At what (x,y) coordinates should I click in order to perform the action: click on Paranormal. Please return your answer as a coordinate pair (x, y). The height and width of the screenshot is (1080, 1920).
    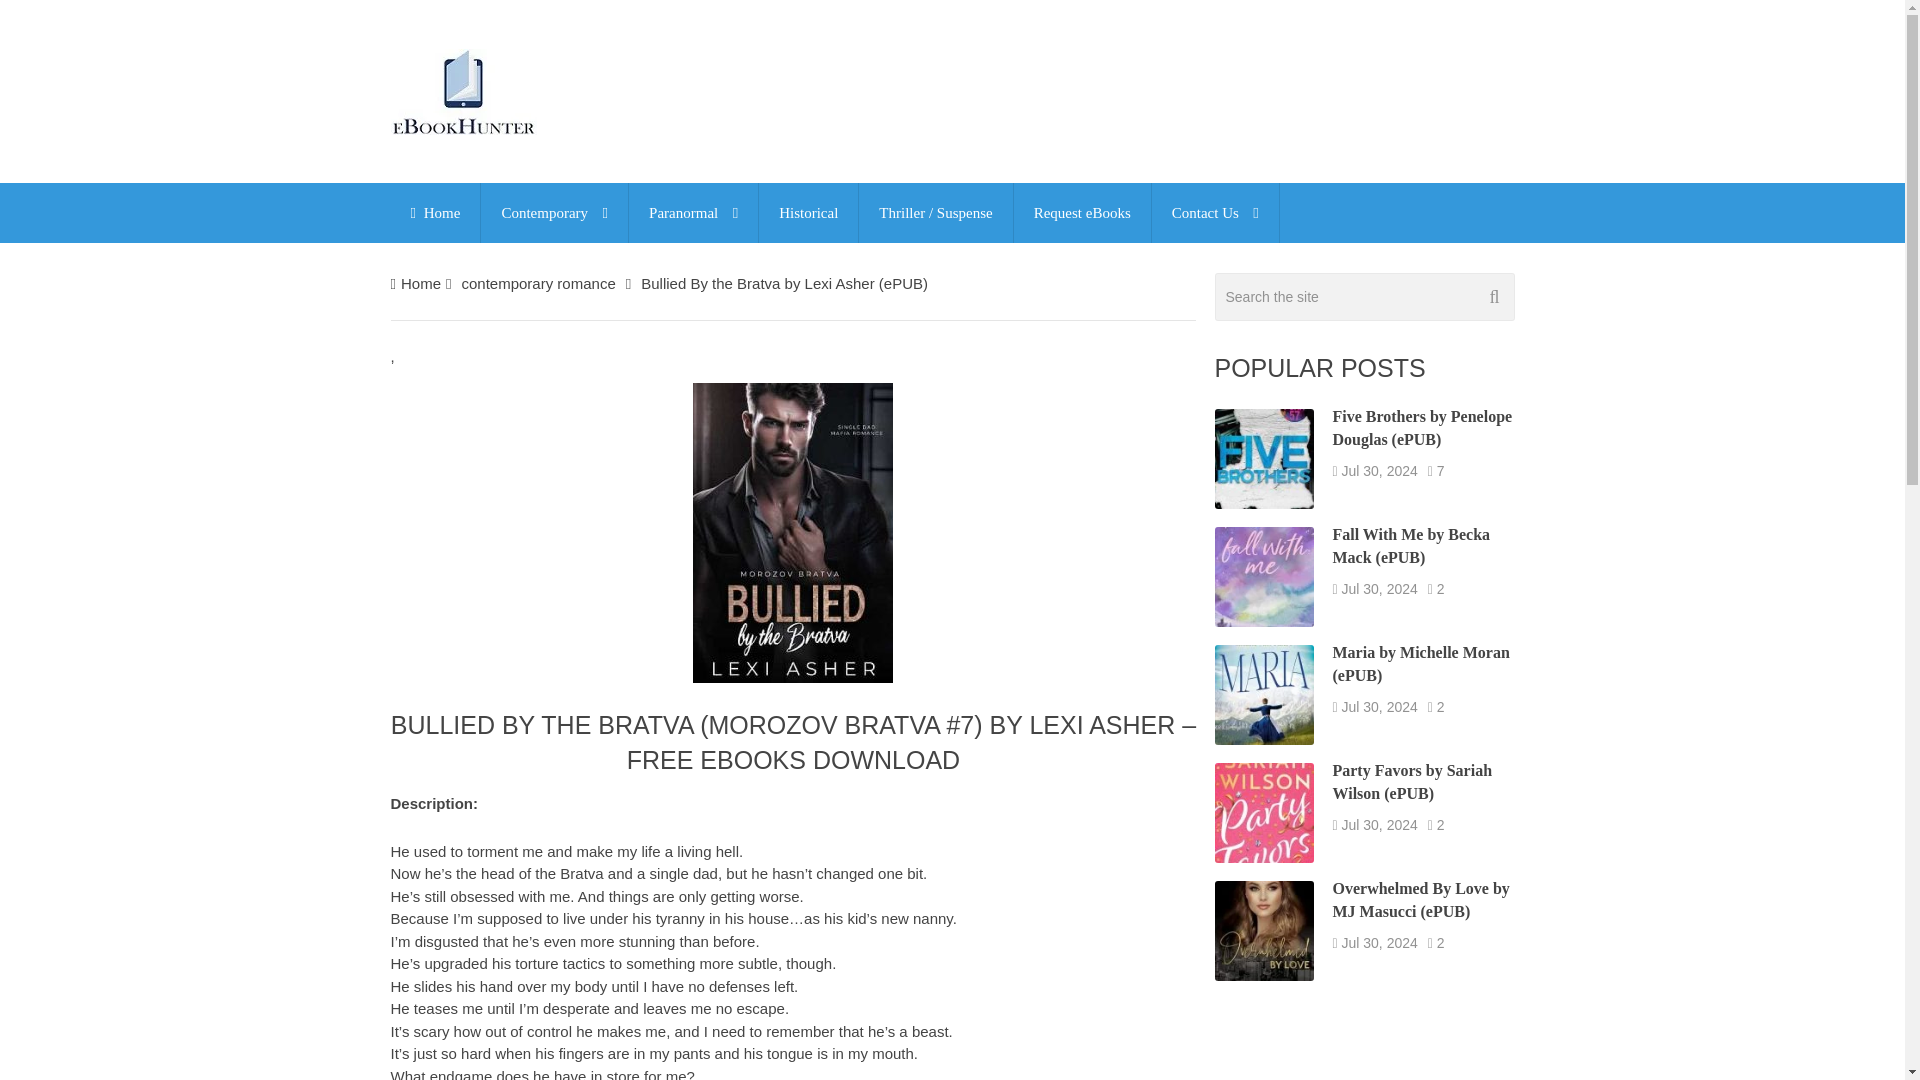
    Looking at the image, I should click on (694, 212).